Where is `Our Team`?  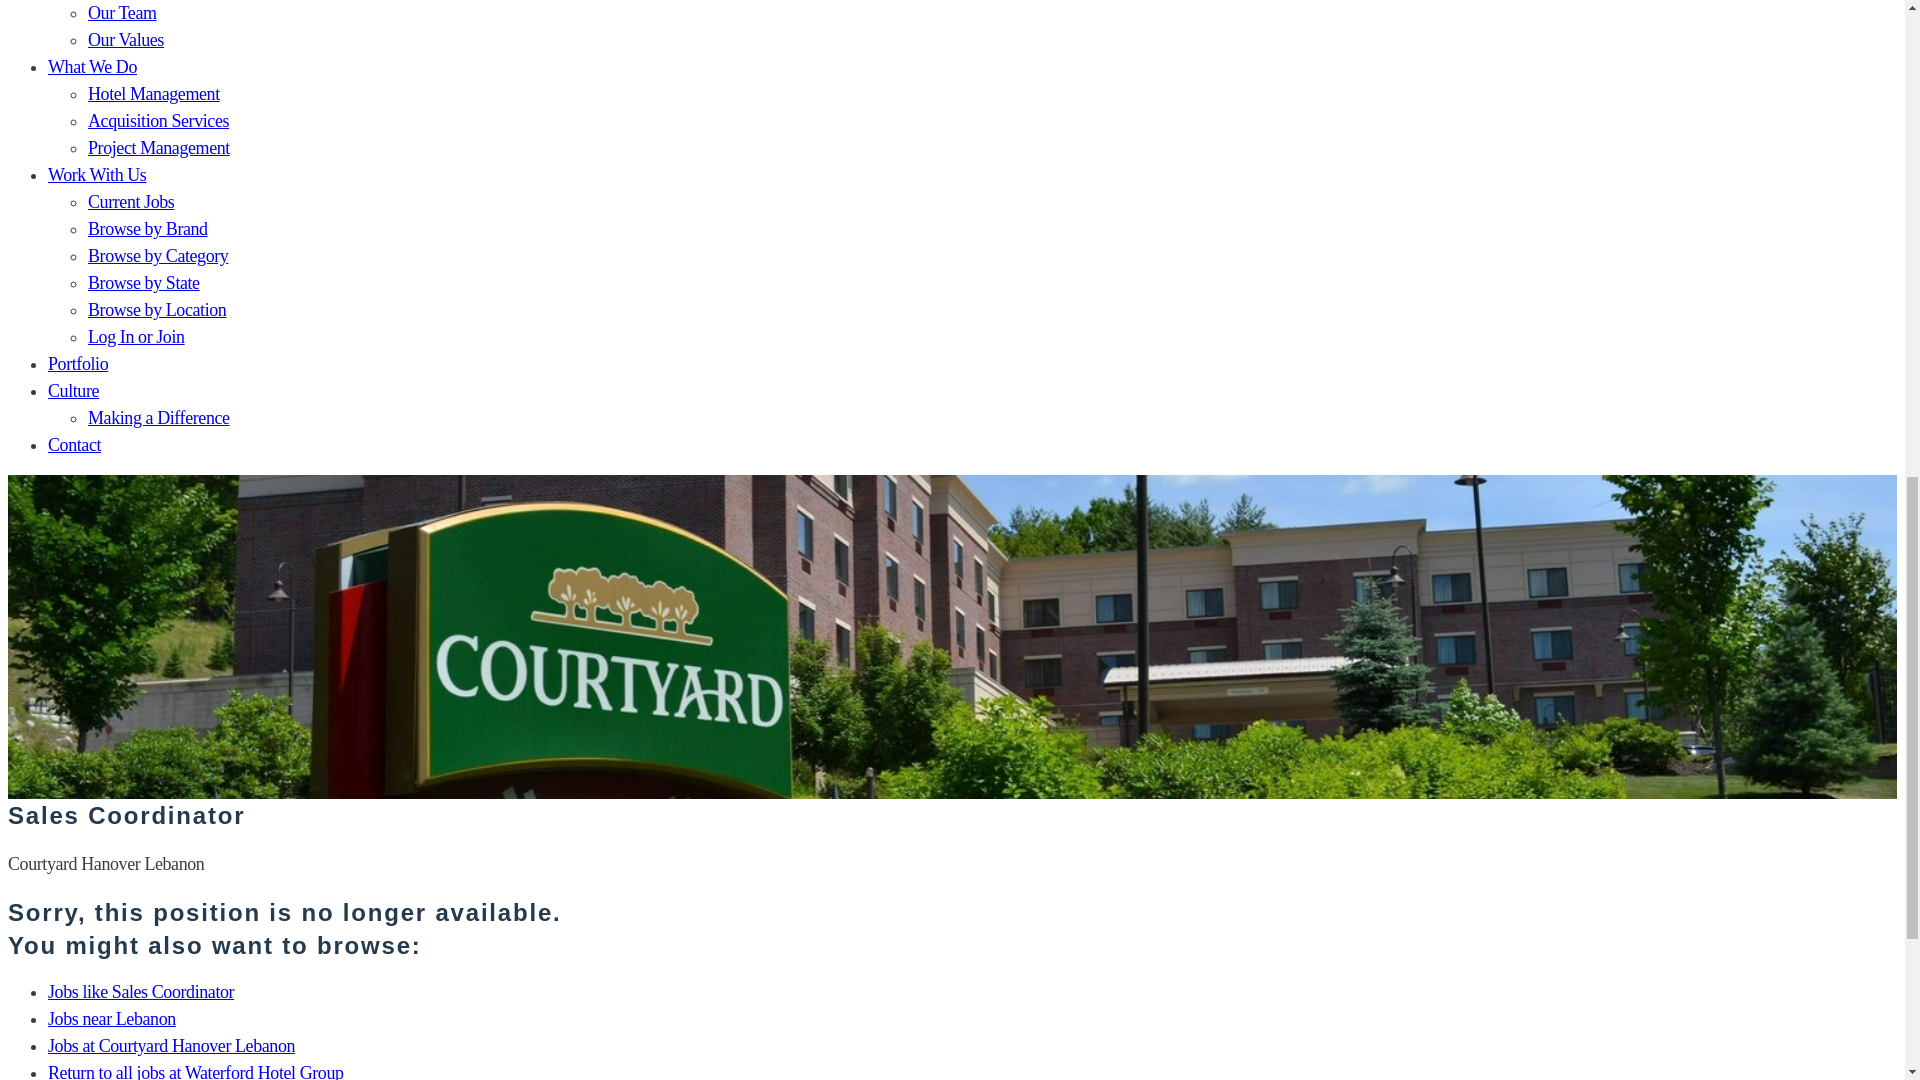
Our Team is located at coordinates (122, 12).